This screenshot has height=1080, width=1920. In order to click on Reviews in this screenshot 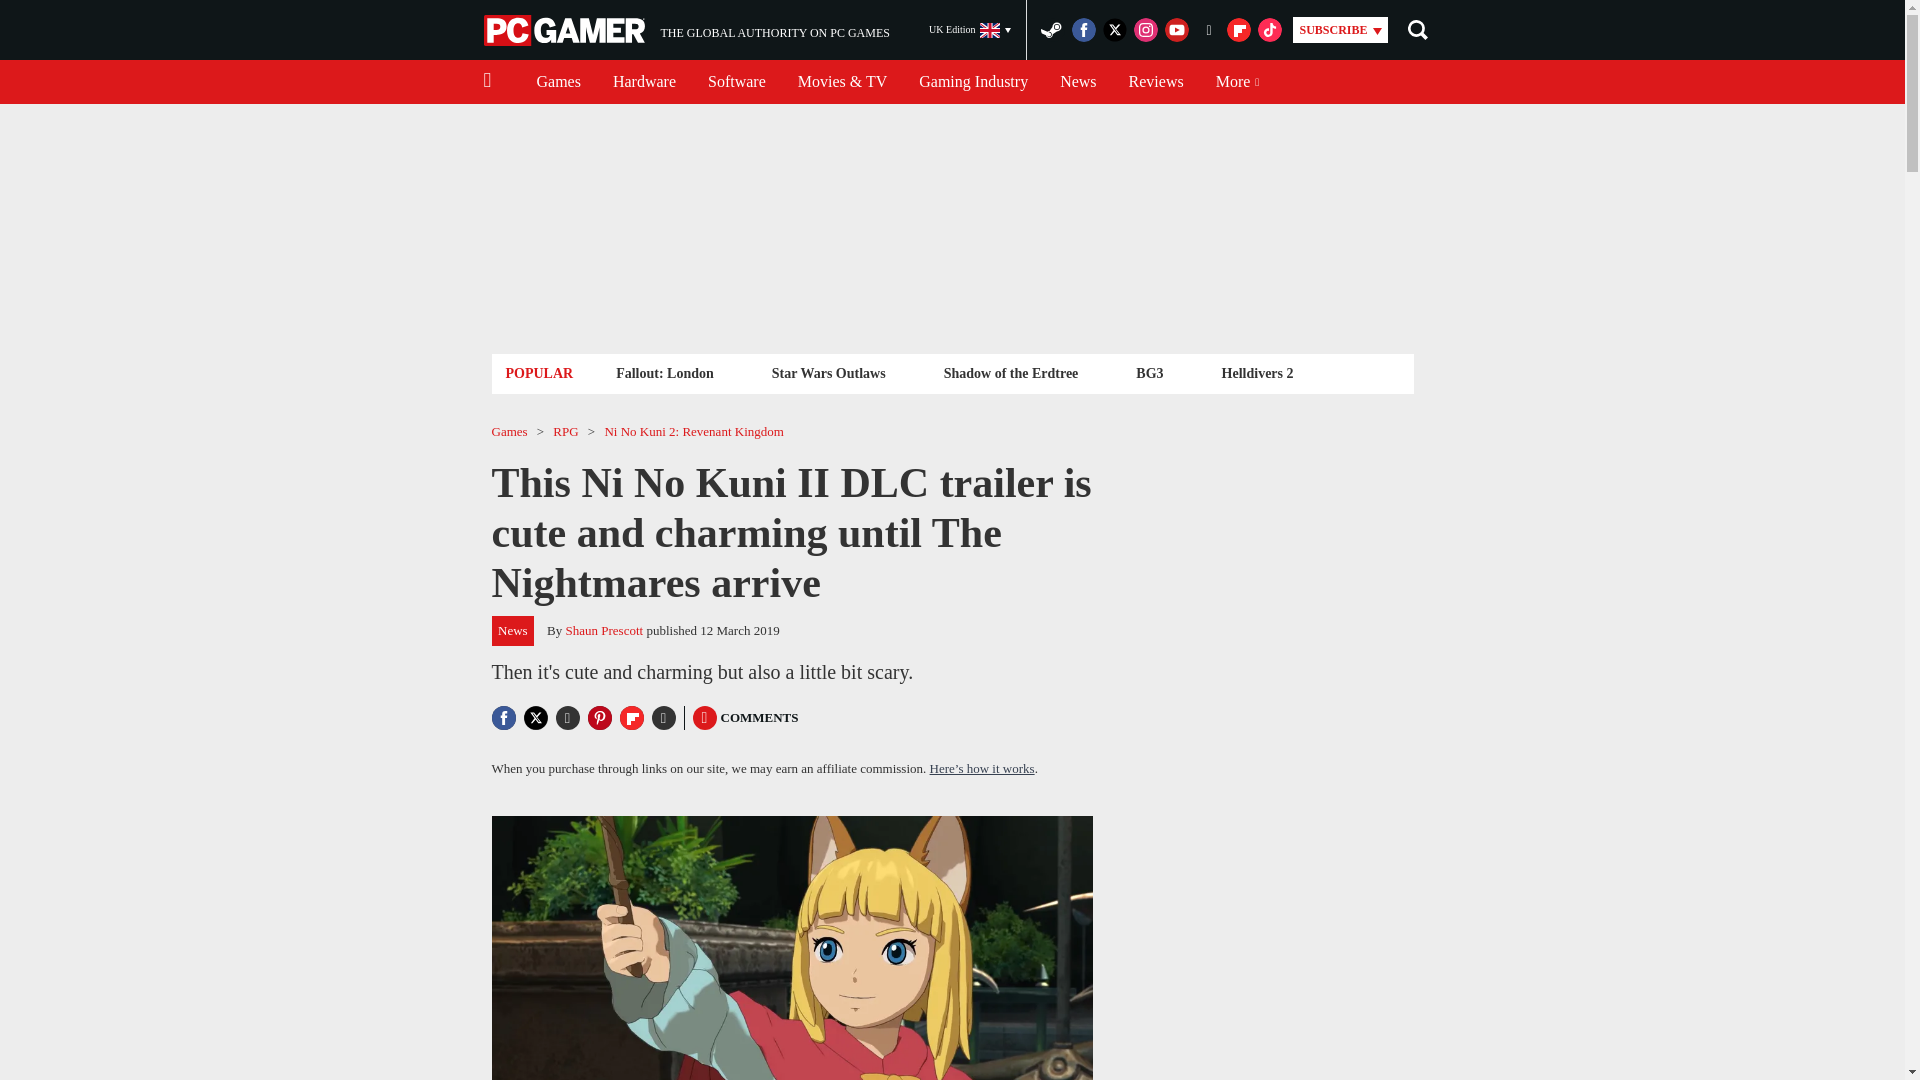, I will do `click(686, 30)`.